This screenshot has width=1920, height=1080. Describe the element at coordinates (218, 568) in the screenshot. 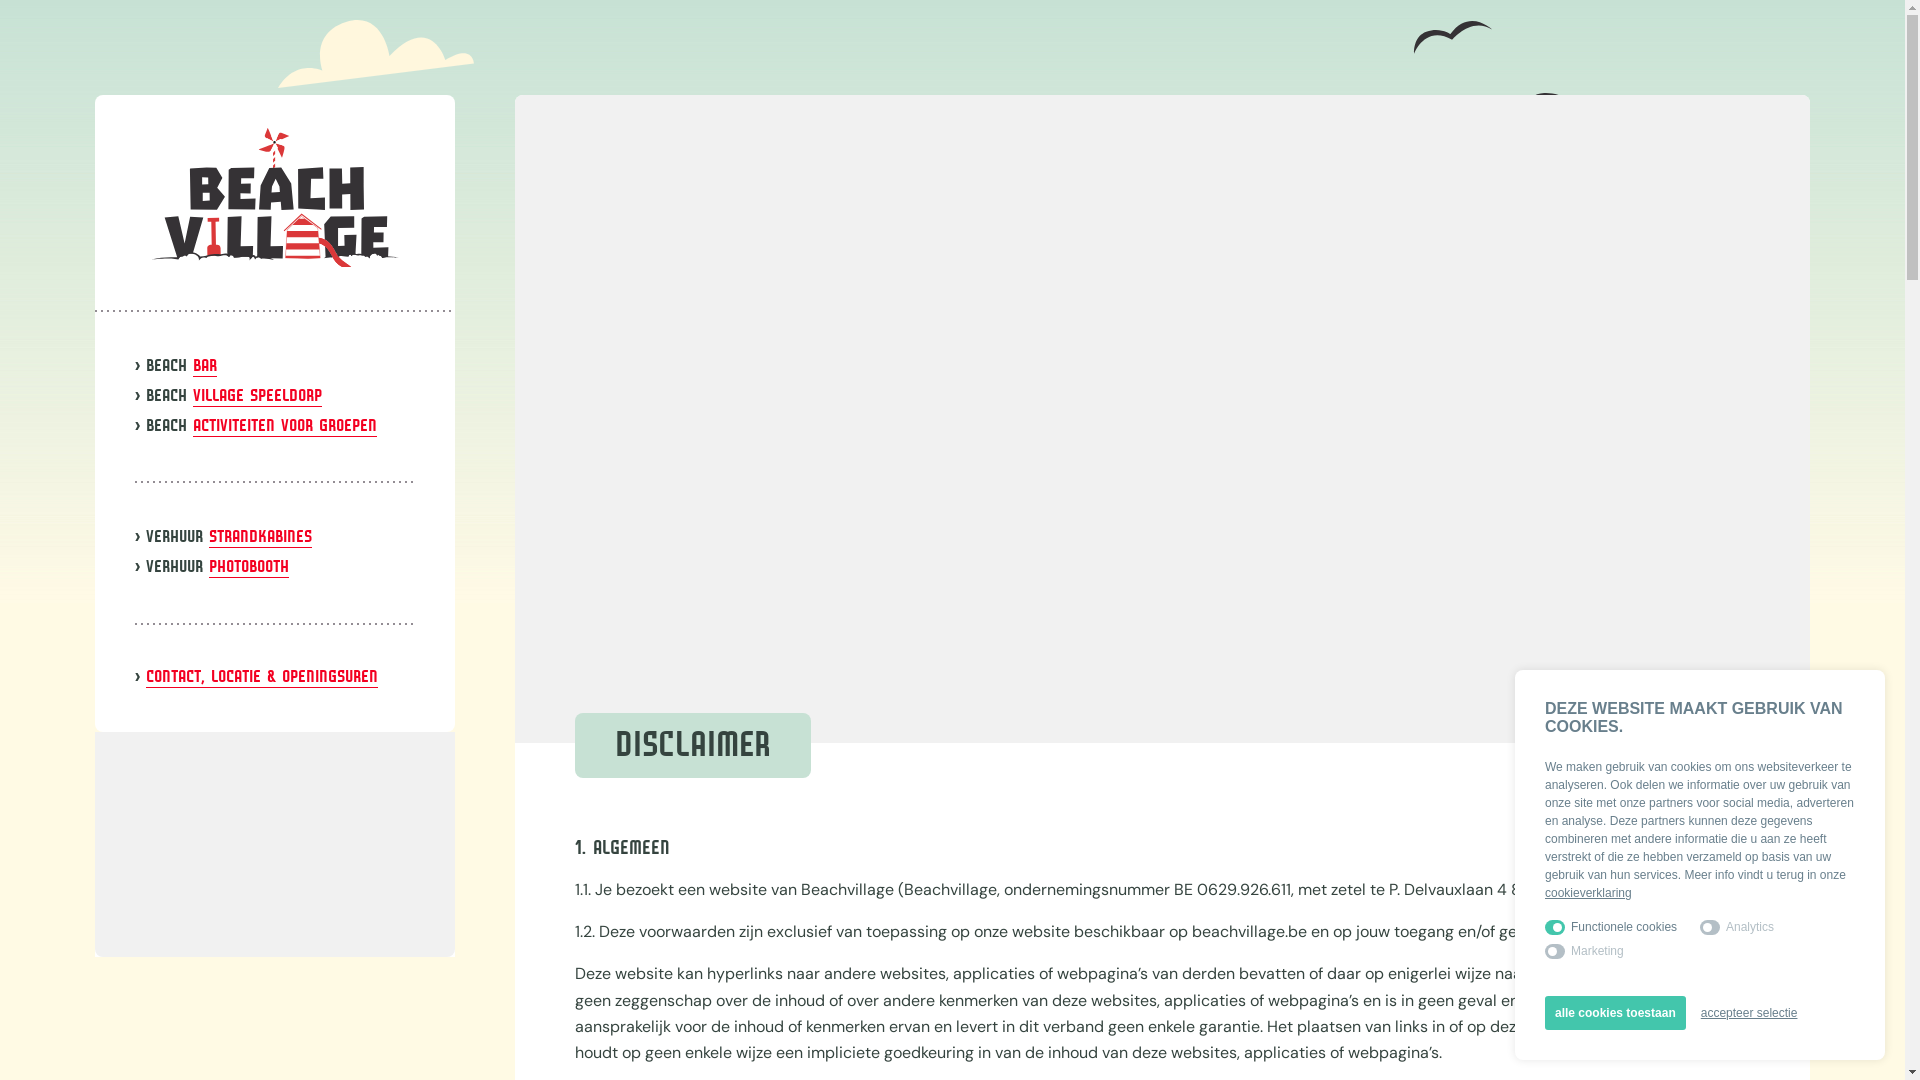

I see `VERHUUR PHOTOBOOTH` at that location.